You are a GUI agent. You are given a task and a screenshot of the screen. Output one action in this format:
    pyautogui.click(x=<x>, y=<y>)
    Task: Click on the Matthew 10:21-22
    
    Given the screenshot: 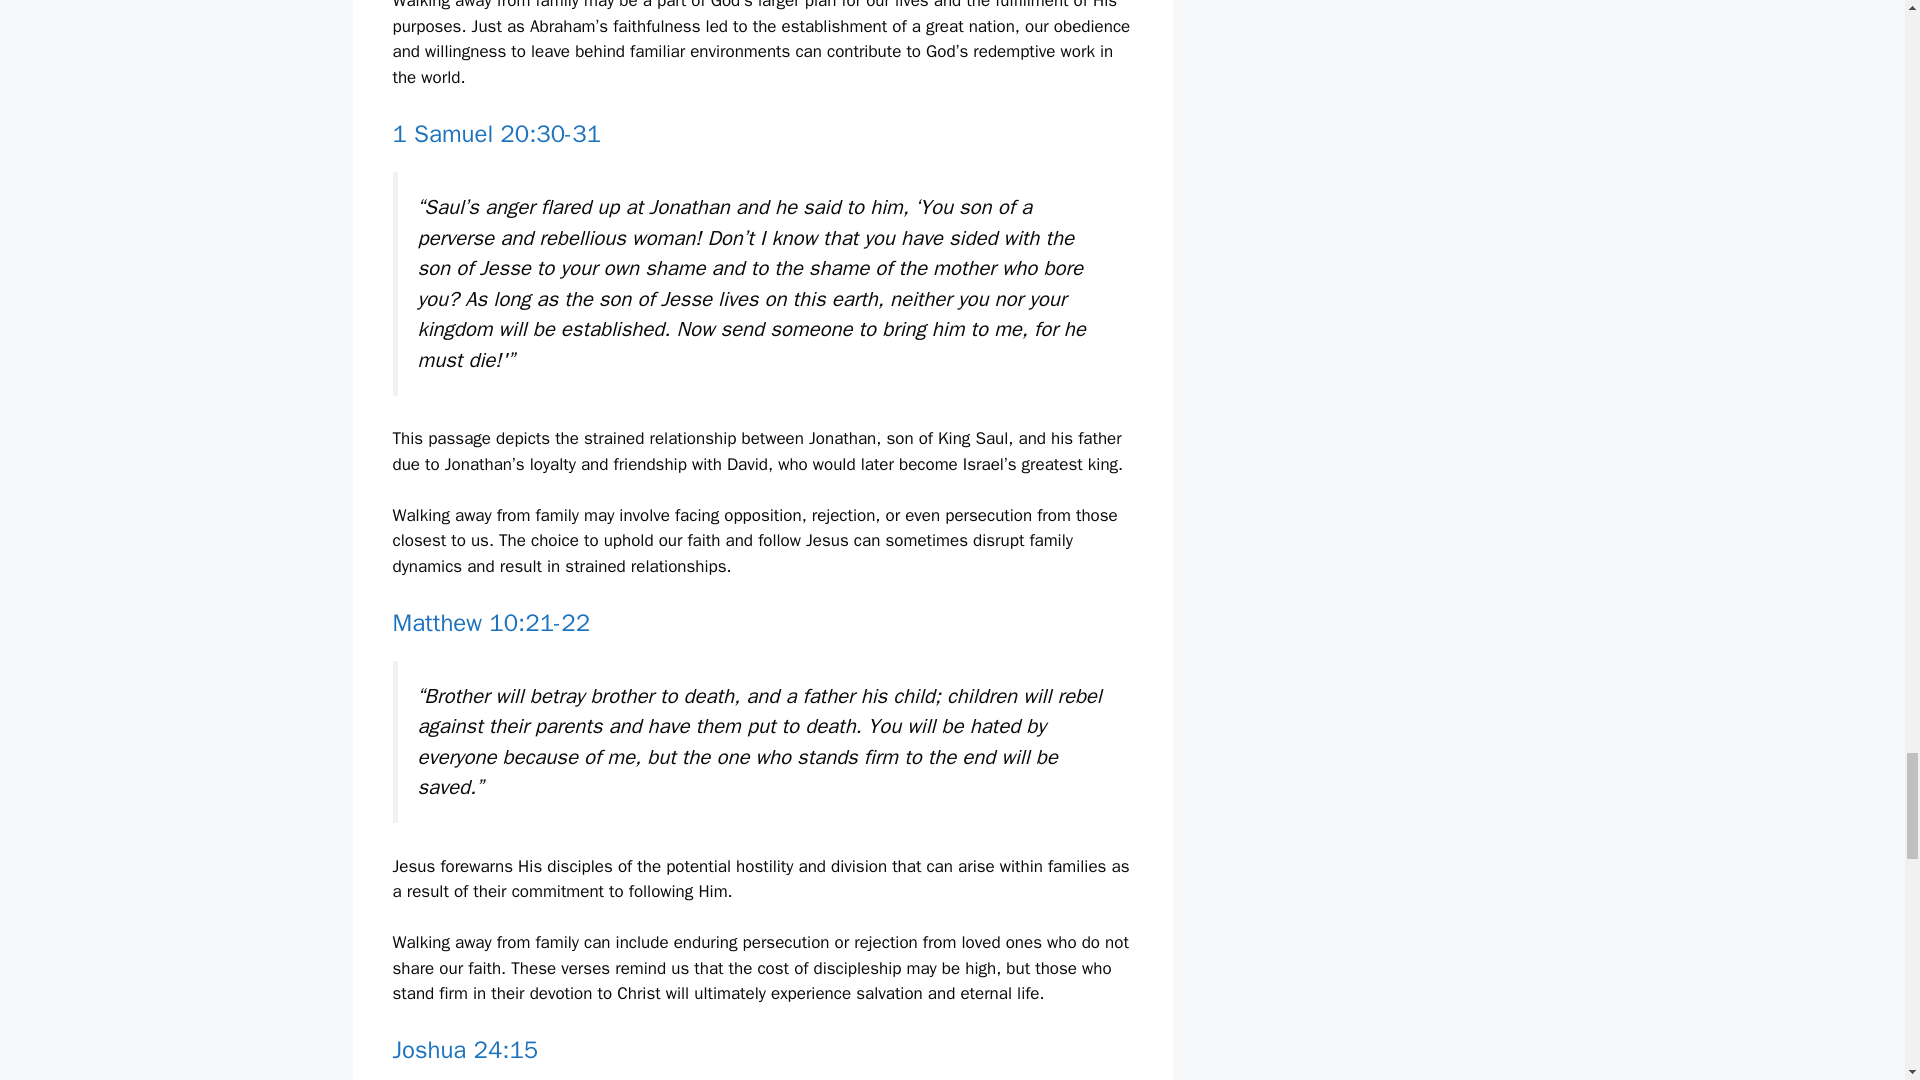 What is the action you would take?
    pyautogui.click(x=490, y=623)
    